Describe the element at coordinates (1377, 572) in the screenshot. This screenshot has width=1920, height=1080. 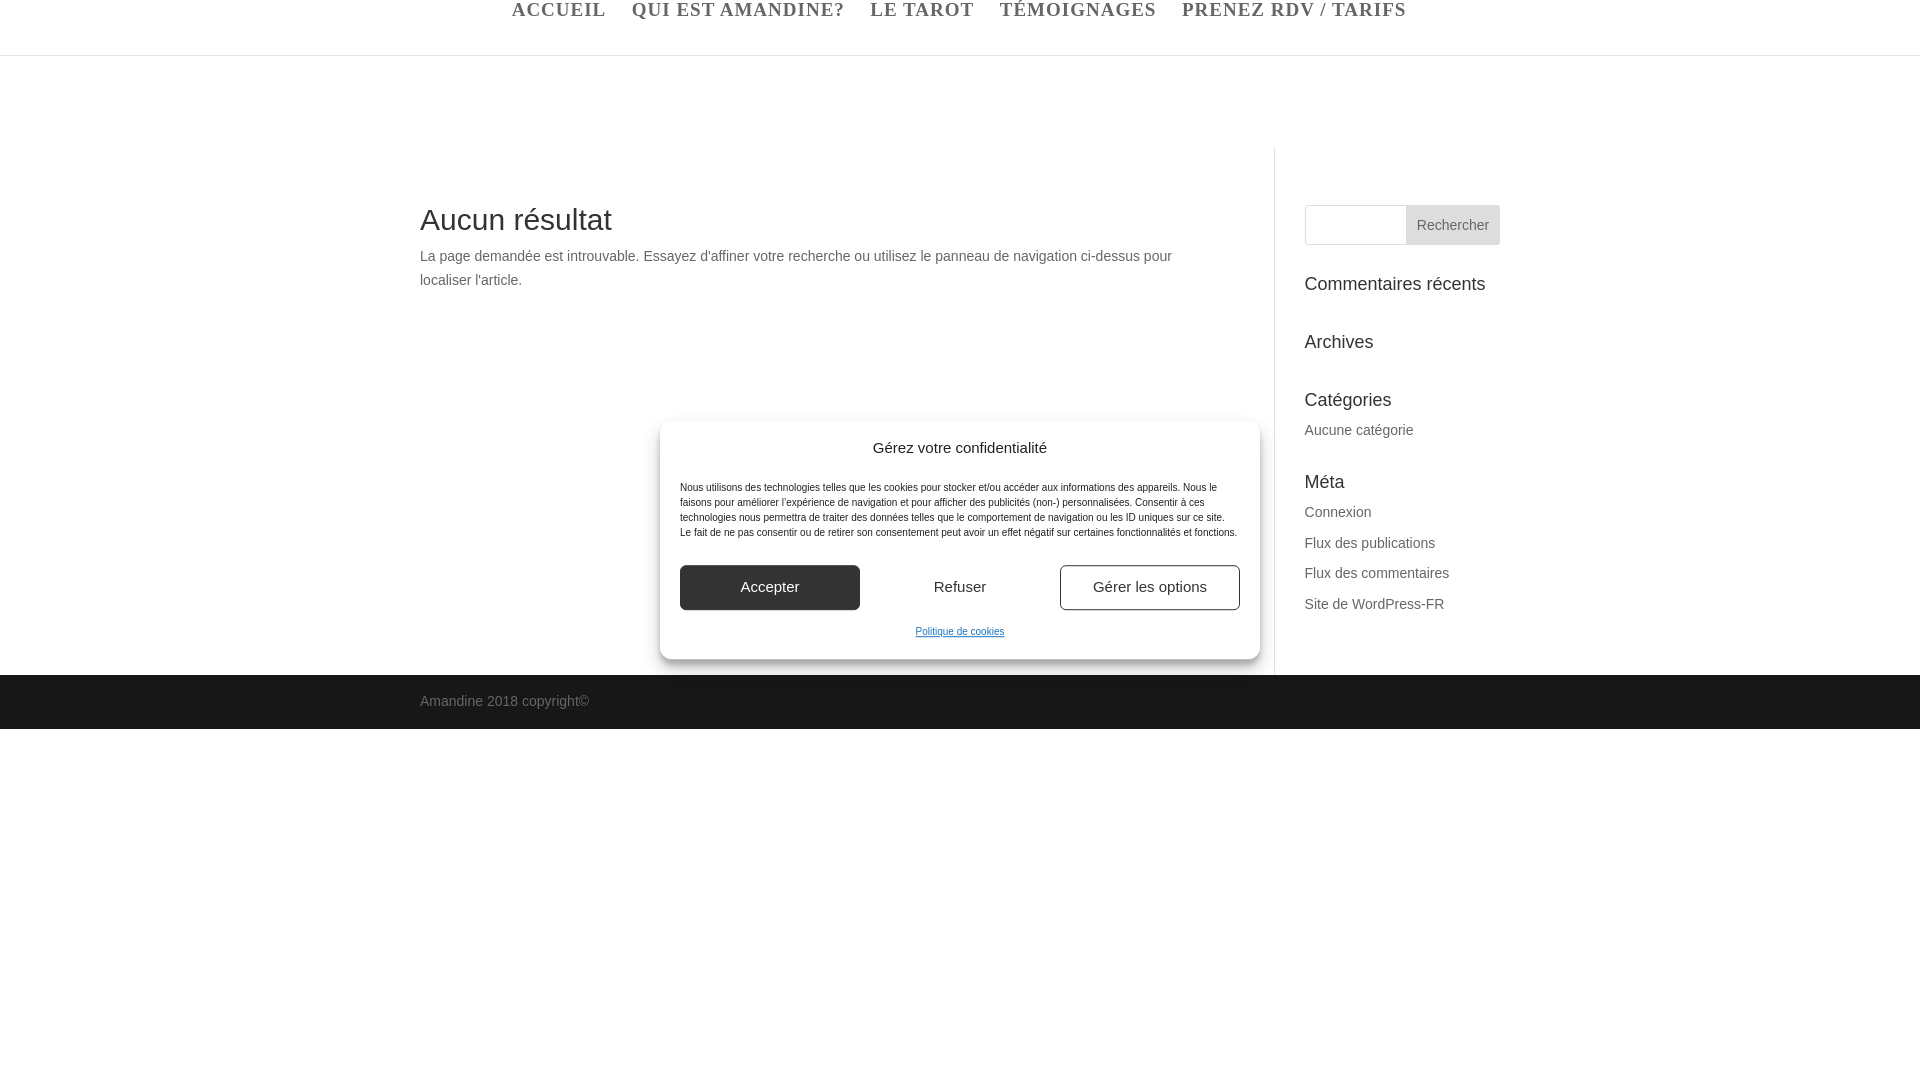
I see `Flux des commentaires` at that location.